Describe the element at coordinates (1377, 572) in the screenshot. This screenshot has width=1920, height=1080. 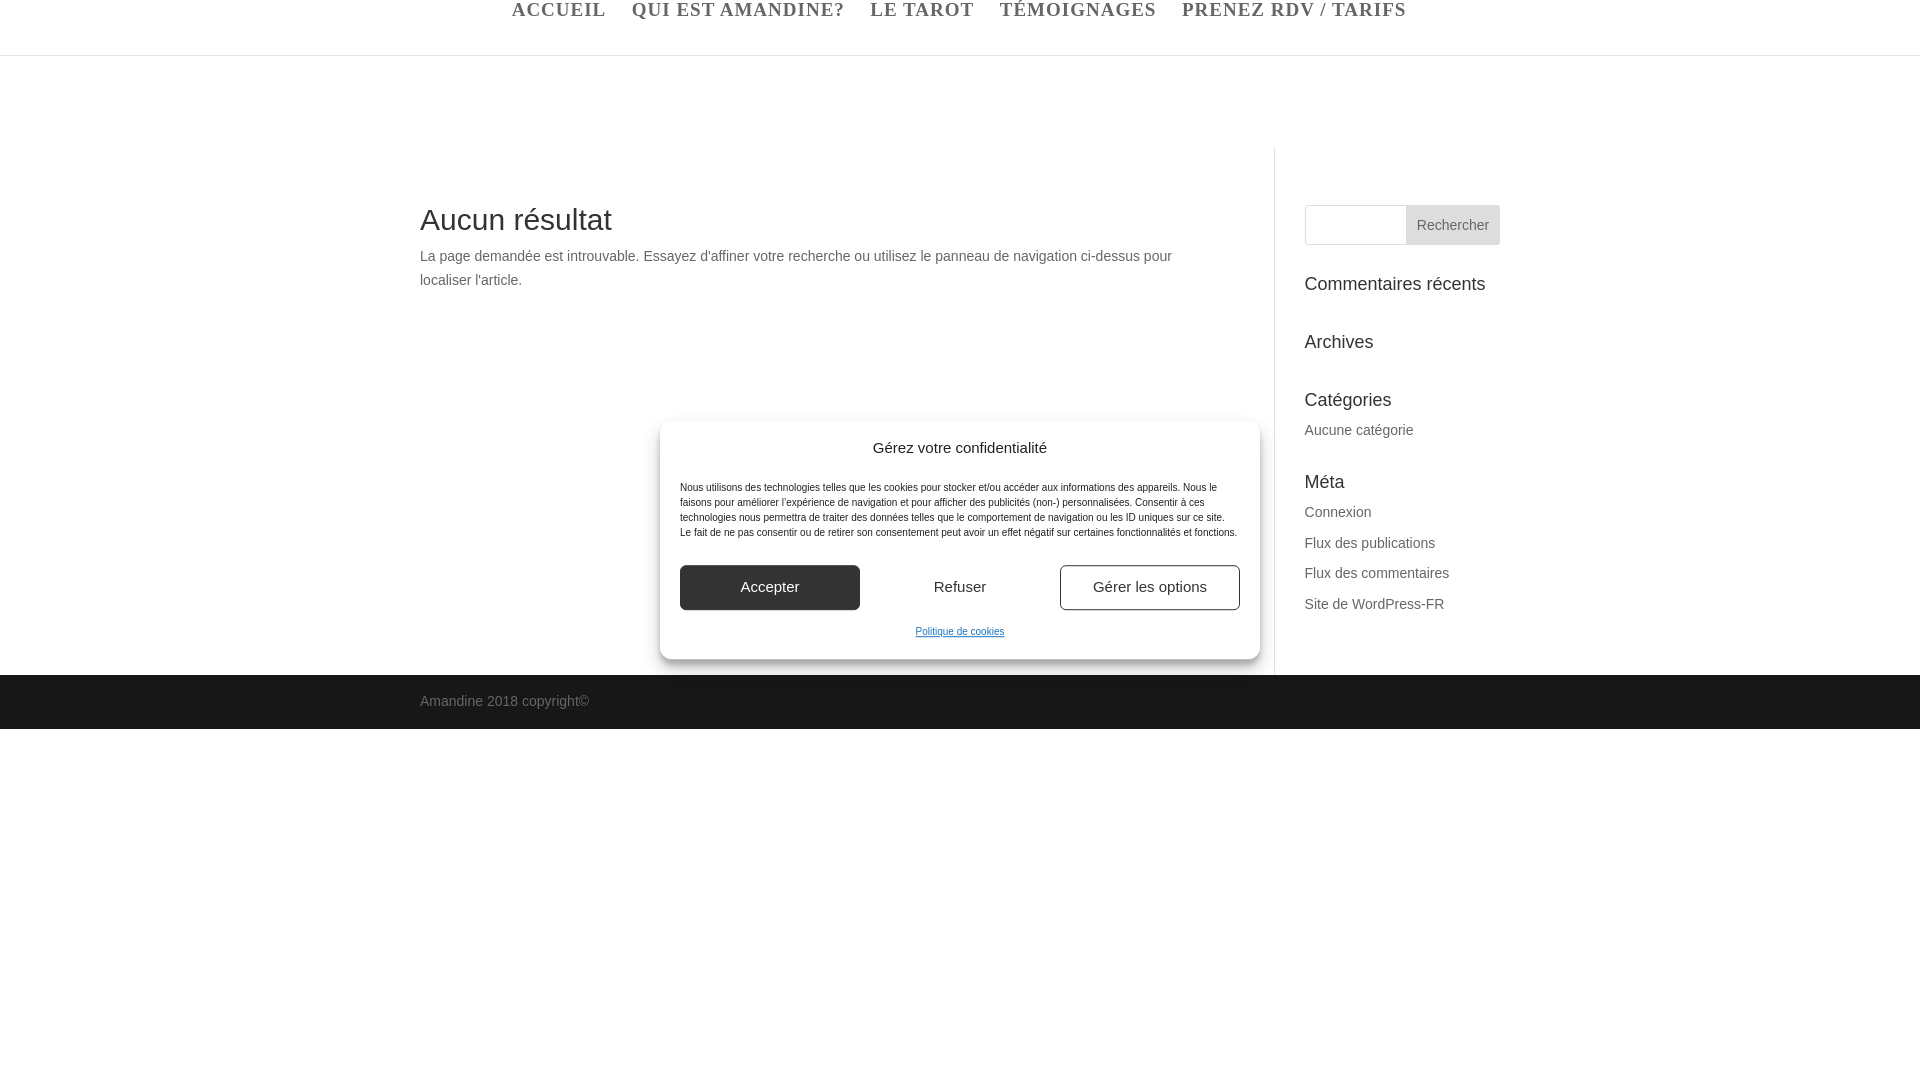
I see `Flux des commentaires` at that location.